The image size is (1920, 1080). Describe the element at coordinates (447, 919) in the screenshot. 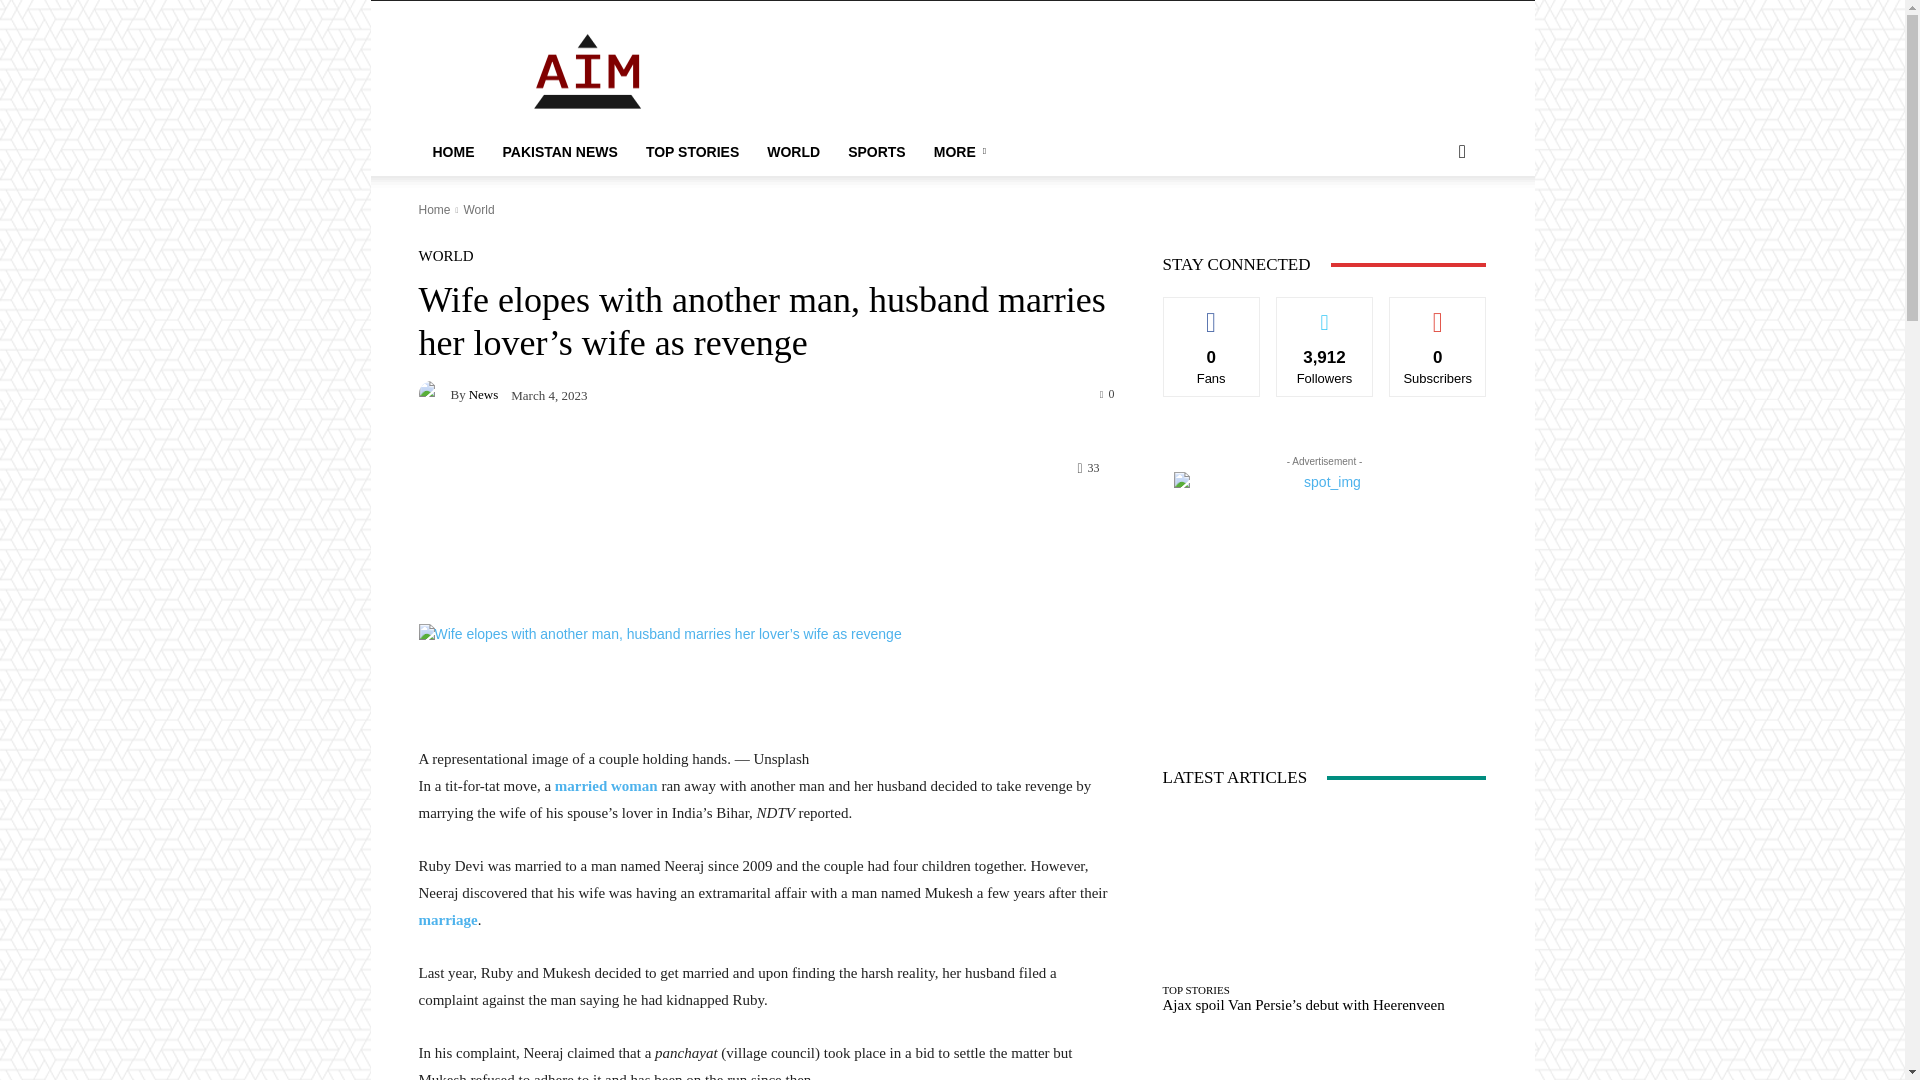

I see `marriage` at that location.